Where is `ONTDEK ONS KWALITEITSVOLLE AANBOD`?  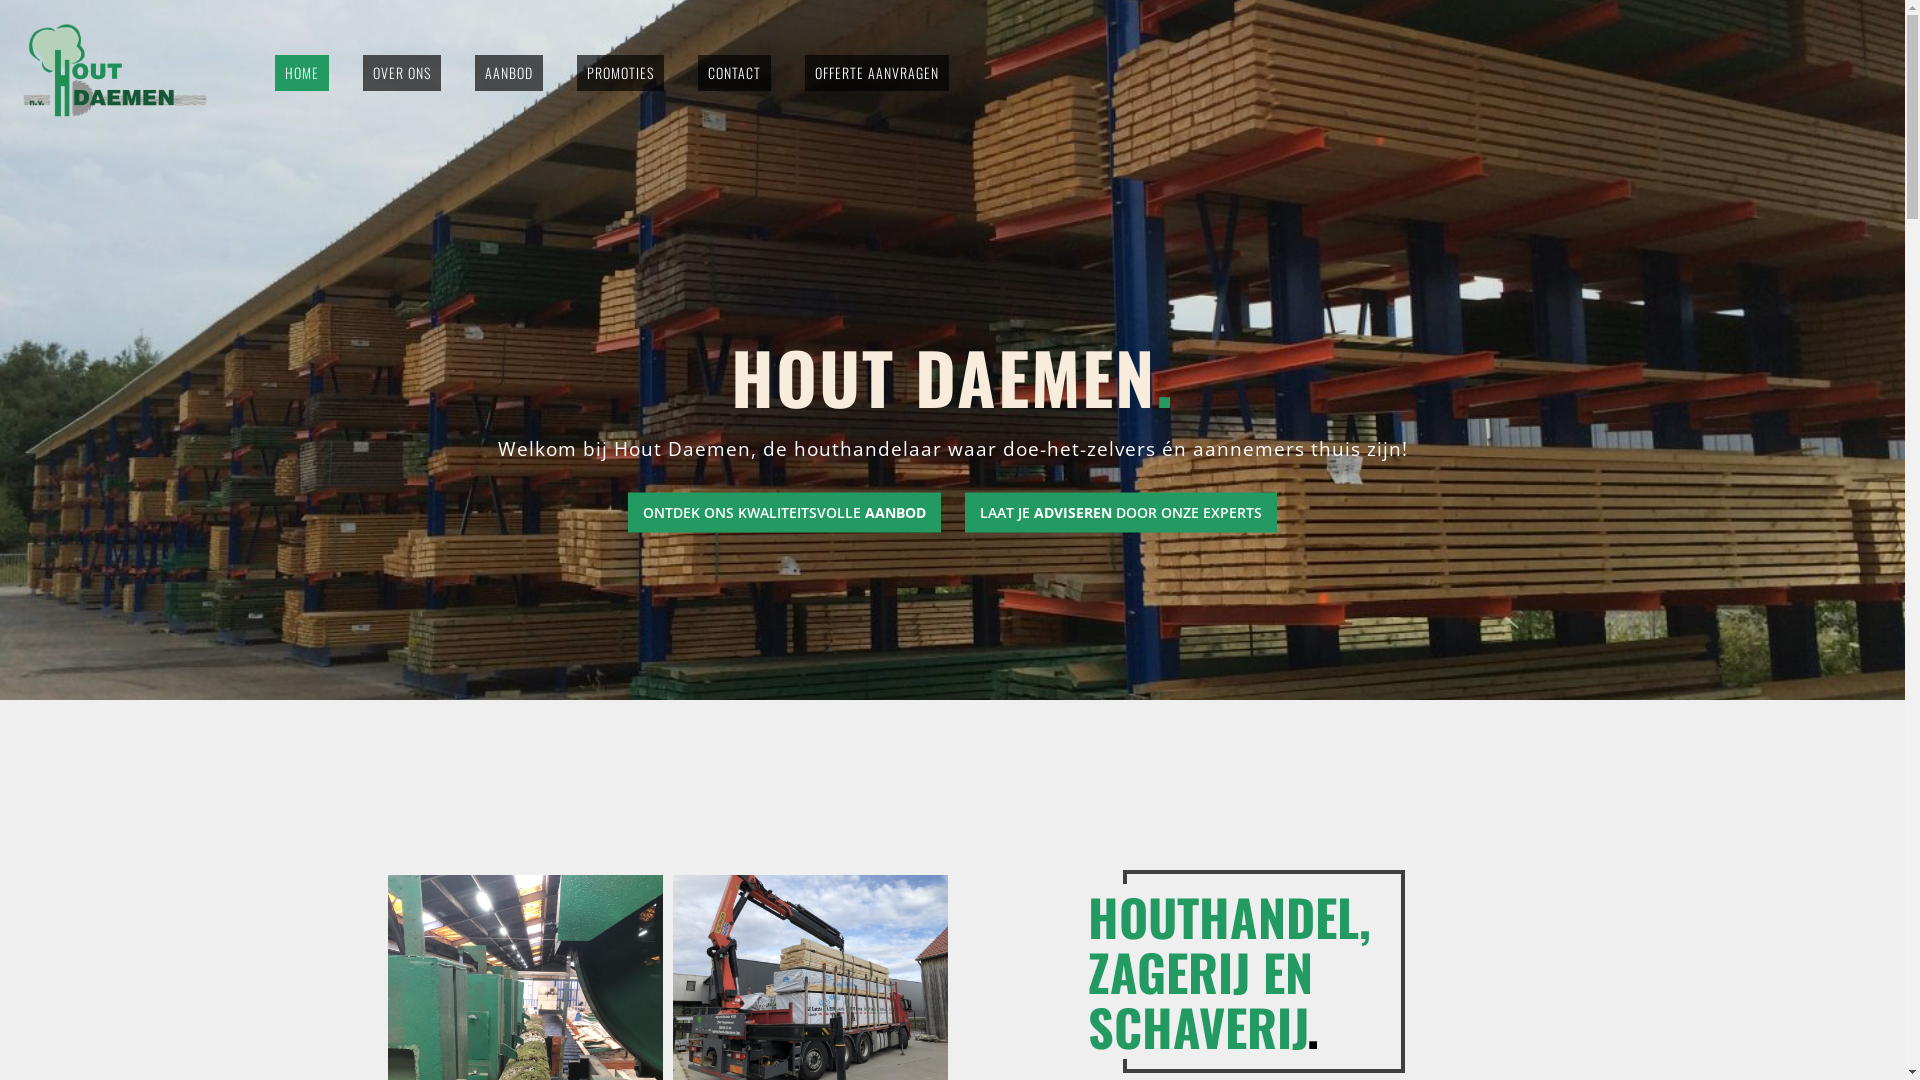
ONTDEK ONS KWALITEITSVOLLE AANBOD is located at coordinates (784, 512).